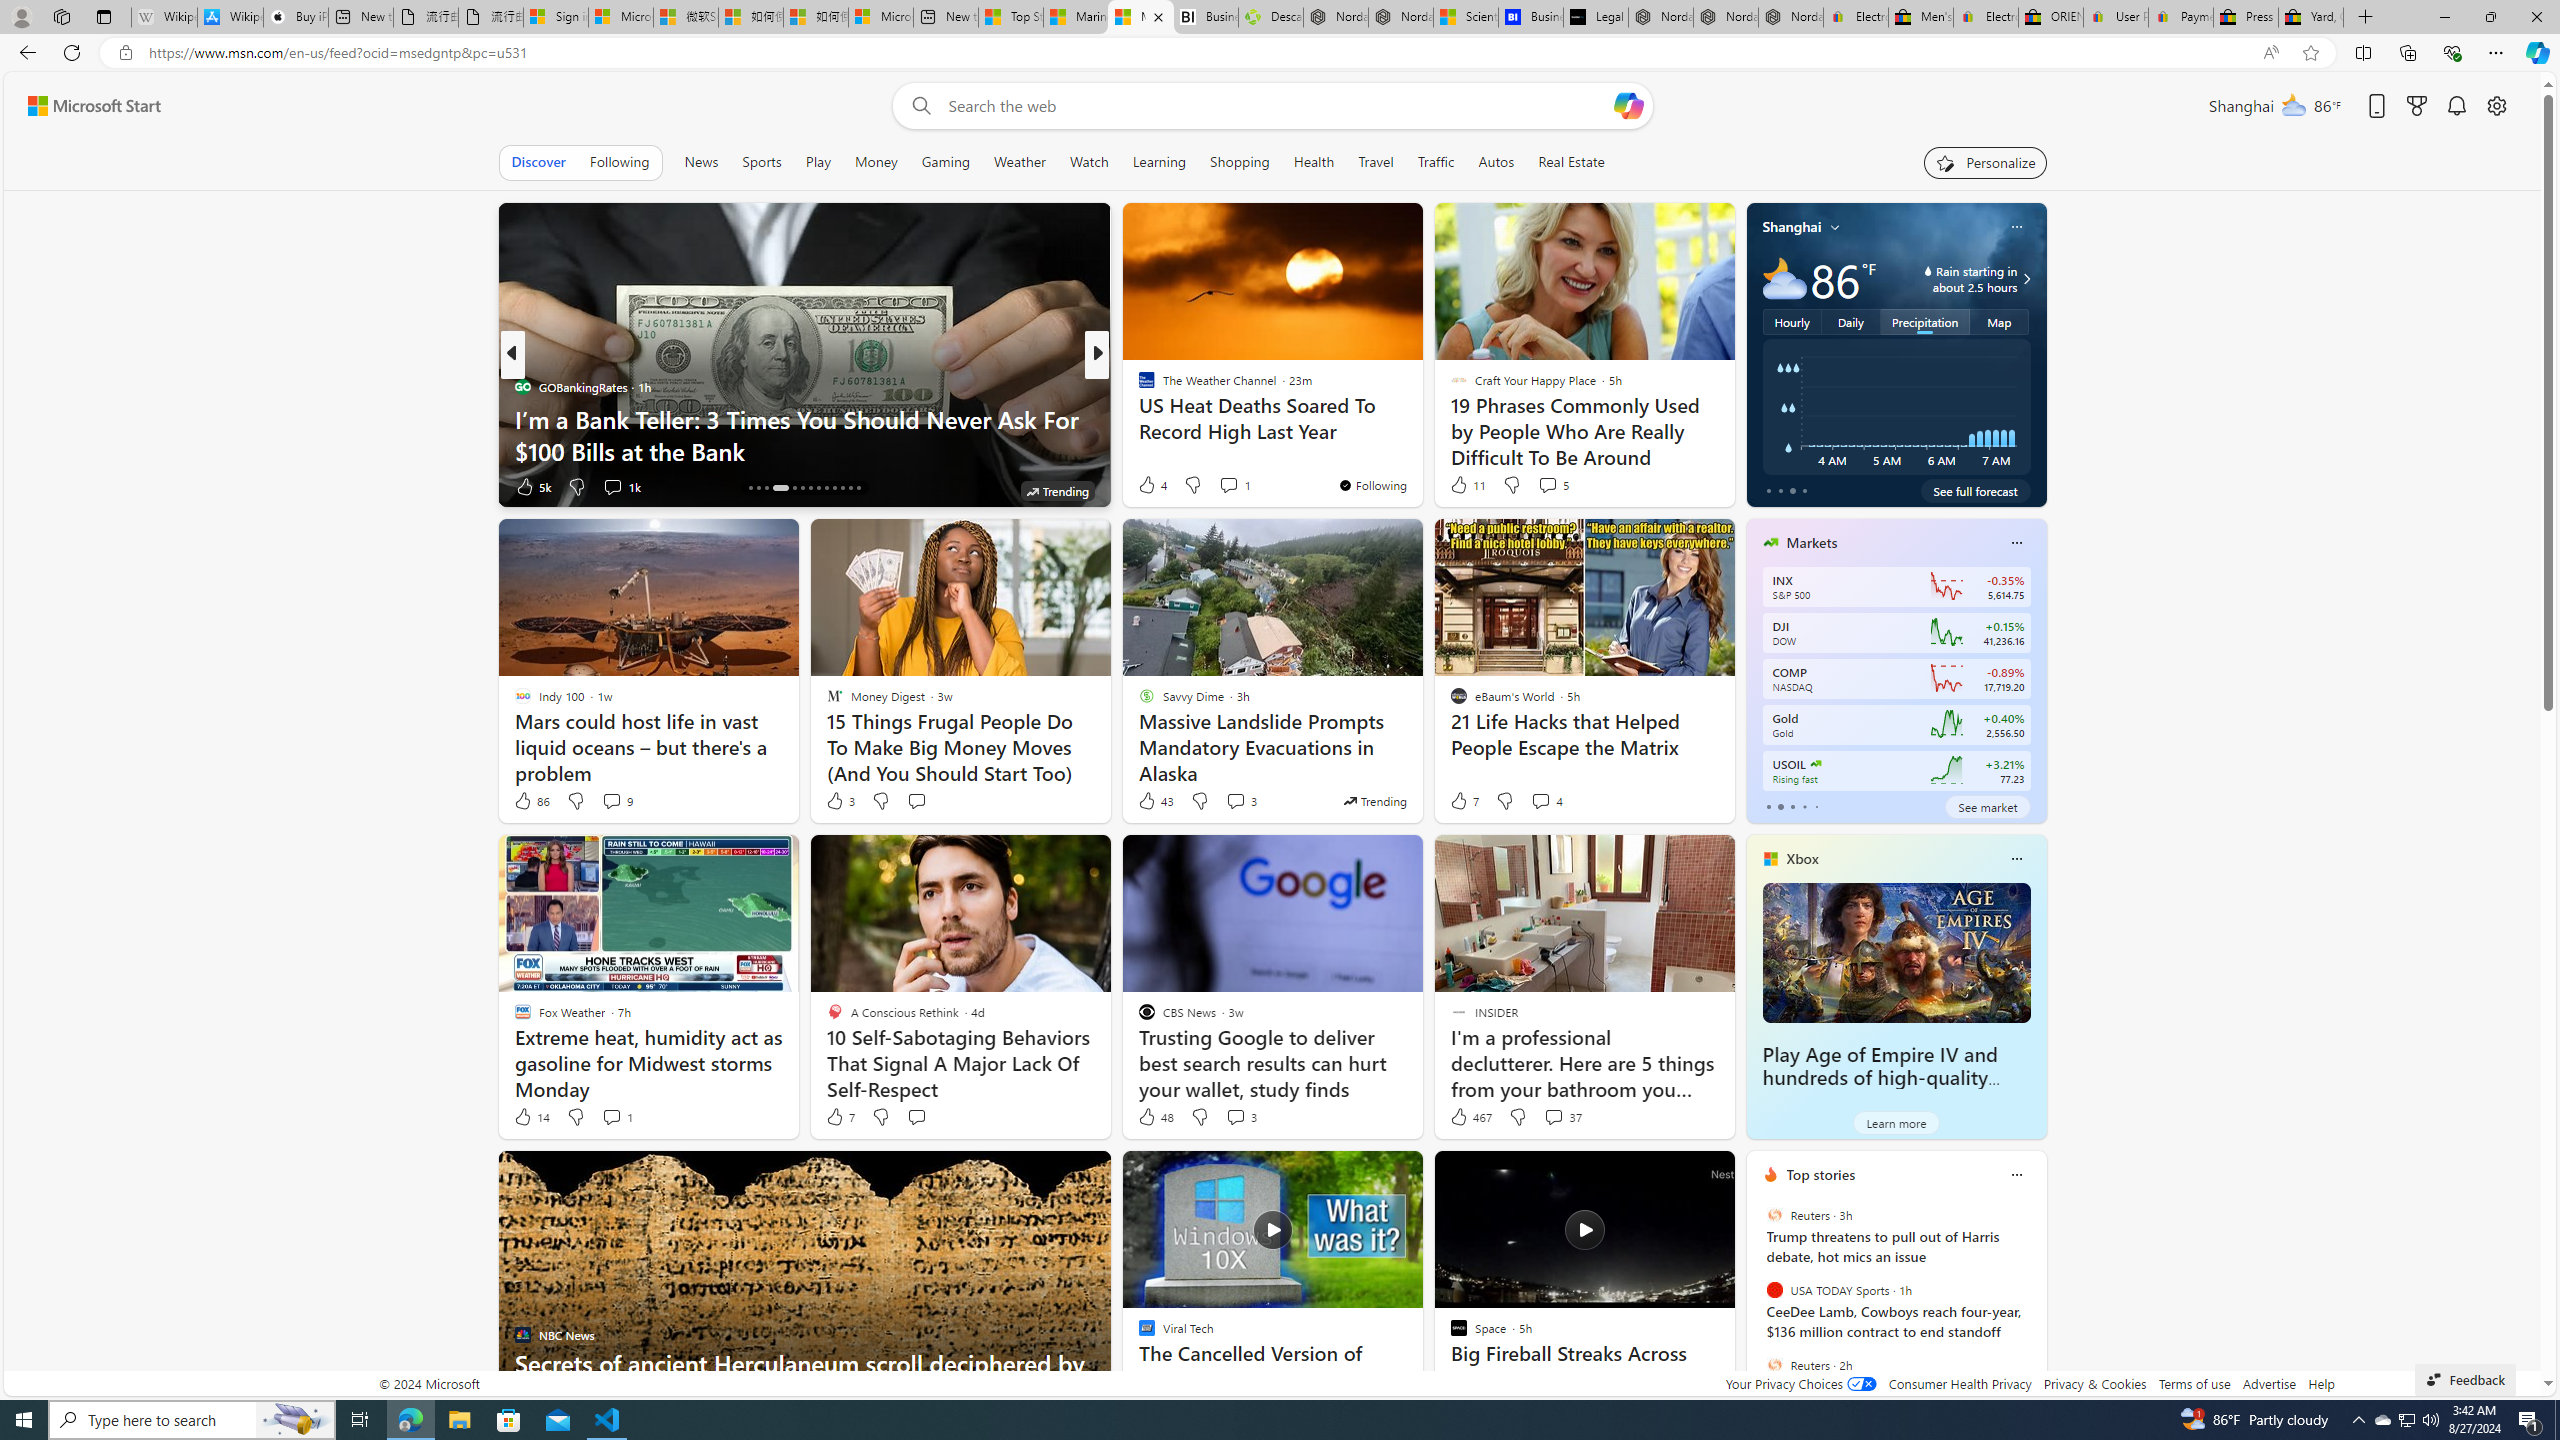 The image size is (2560, 1440). Describe the element at coordinates (1236, 486) in the screenshot. I see `View comments 11 Comment` at that location.